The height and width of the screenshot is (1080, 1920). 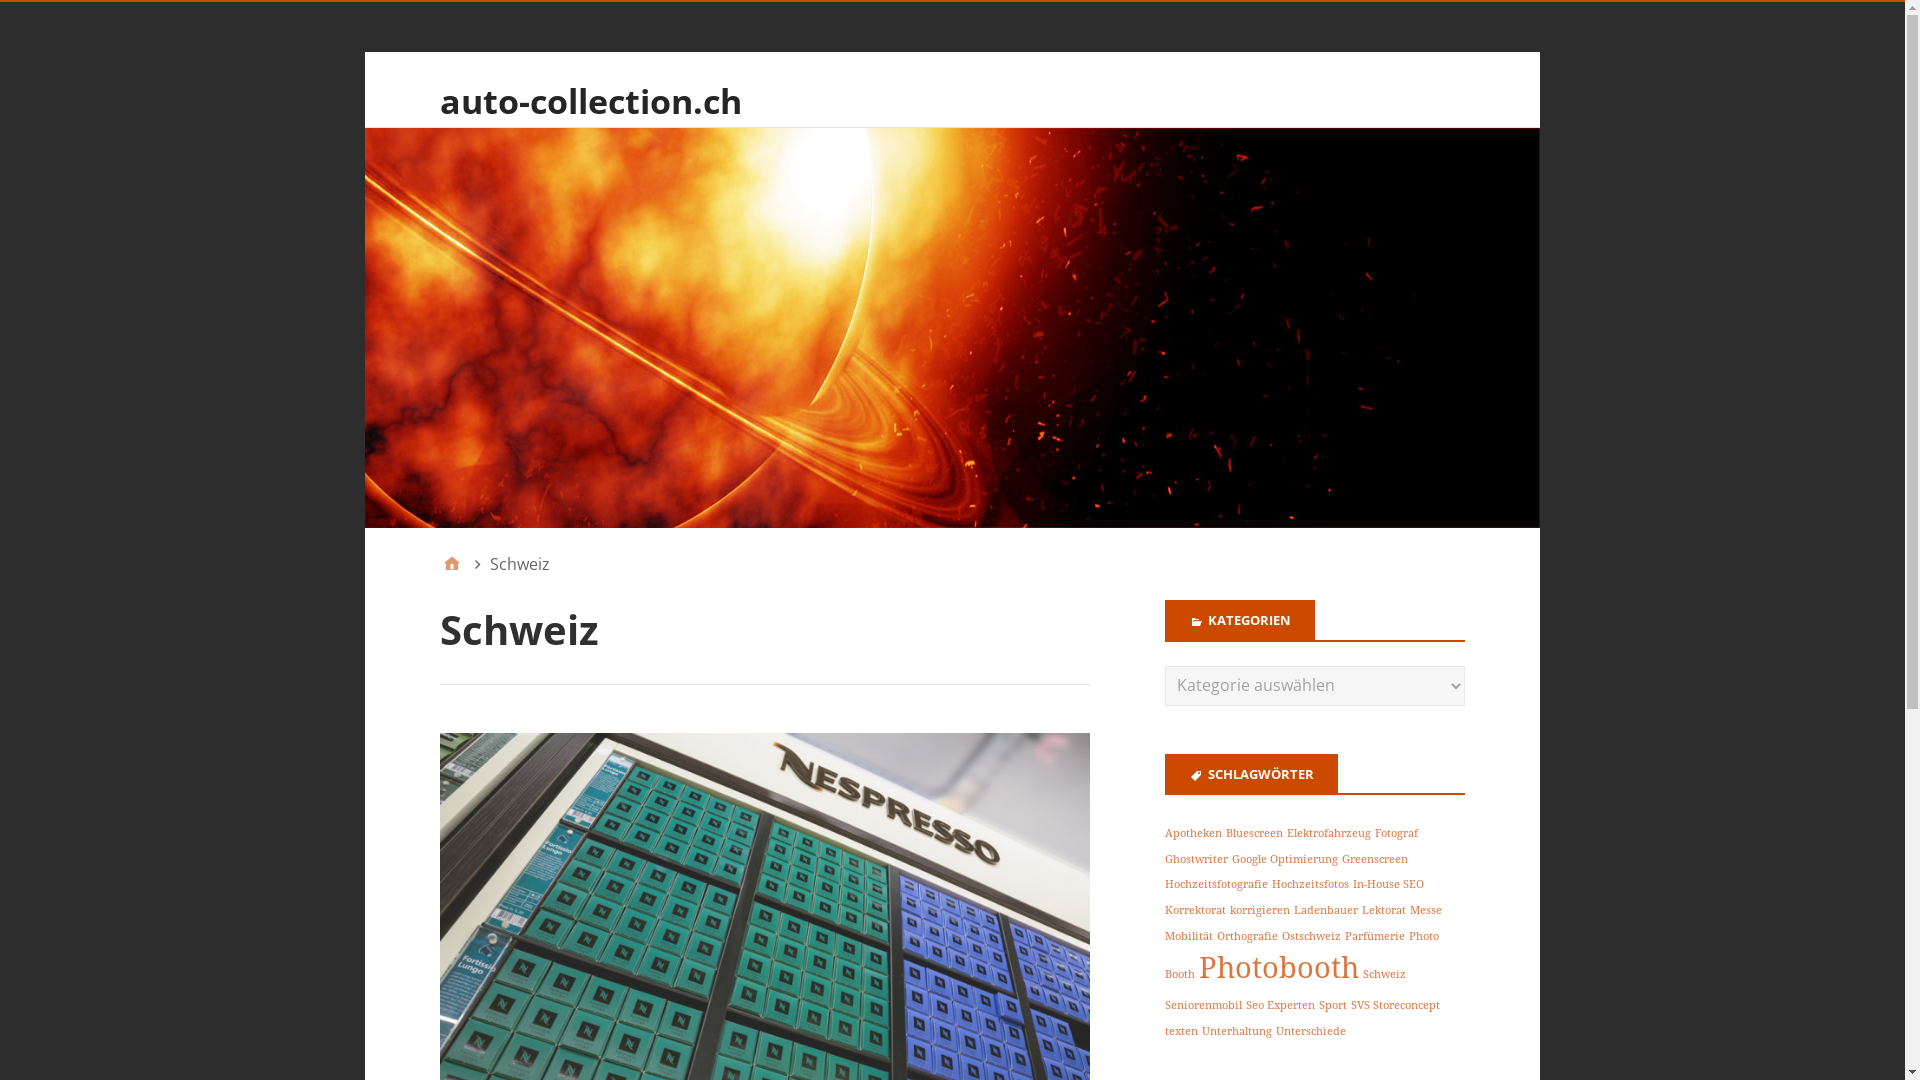 I want to click on texten, so click(x=1182, y=1032).